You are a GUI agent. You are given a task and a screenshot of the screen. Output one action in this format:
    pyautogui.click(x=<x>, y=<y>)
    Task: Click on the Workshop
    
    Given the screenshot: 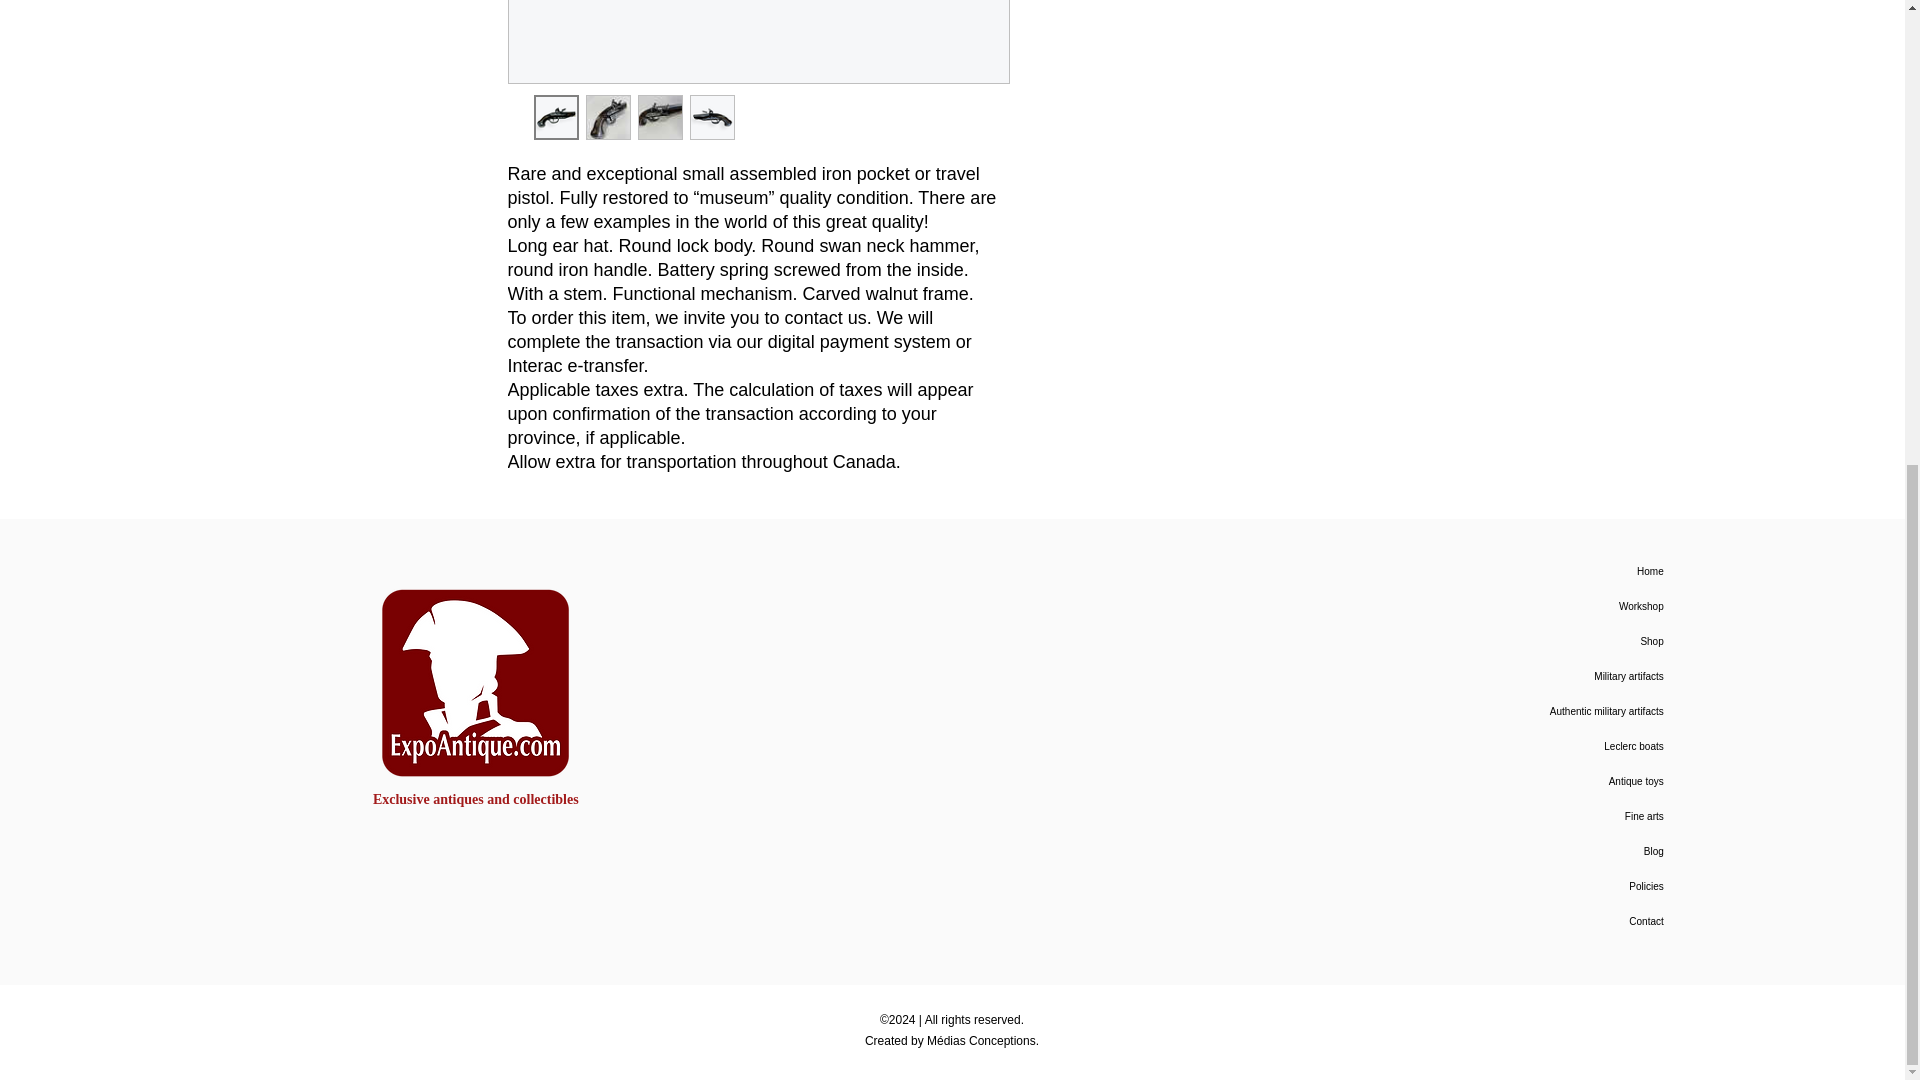 What is the action you would take?
    pyautogui.click(x=1510, y=606)
    